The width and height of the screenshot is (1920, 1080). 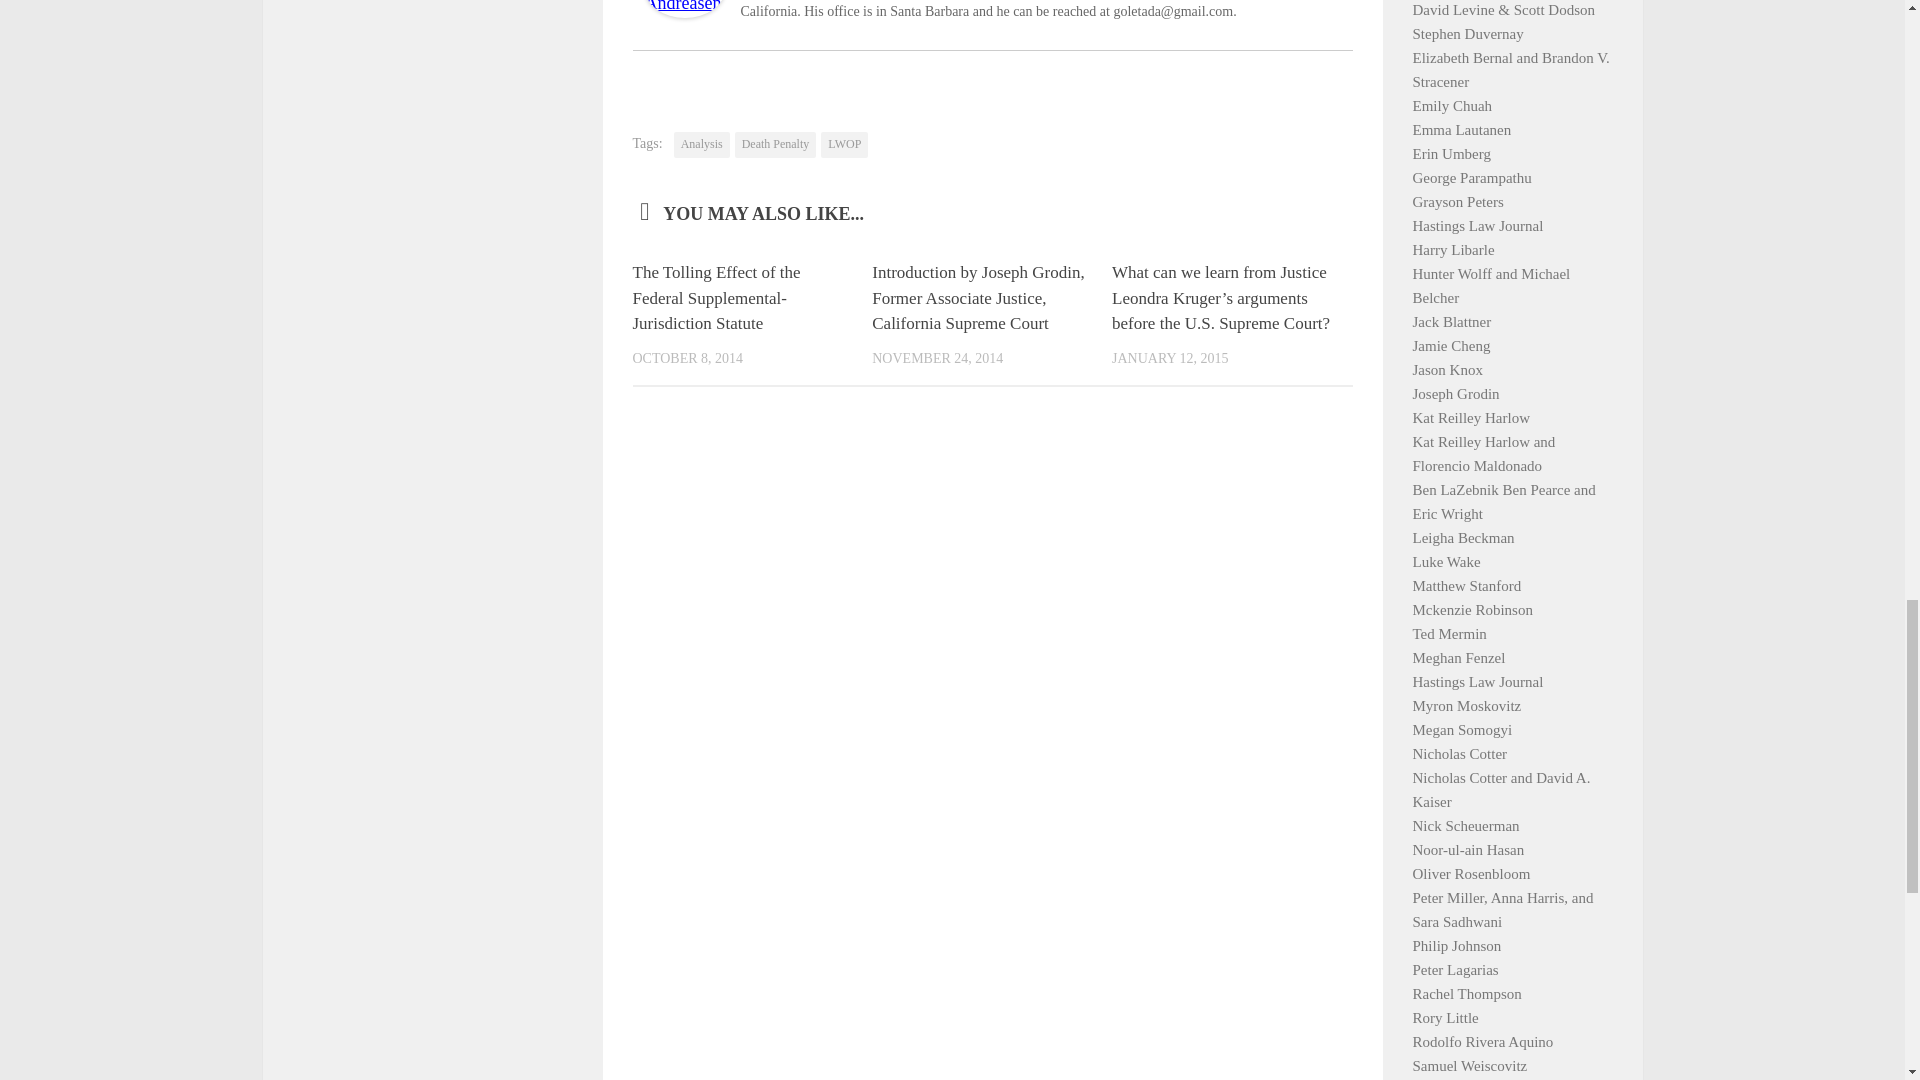 What do you see at coordinates (776, 144) in the screenshot?
I see `Death Penalty` at bounding box center [776, 144].